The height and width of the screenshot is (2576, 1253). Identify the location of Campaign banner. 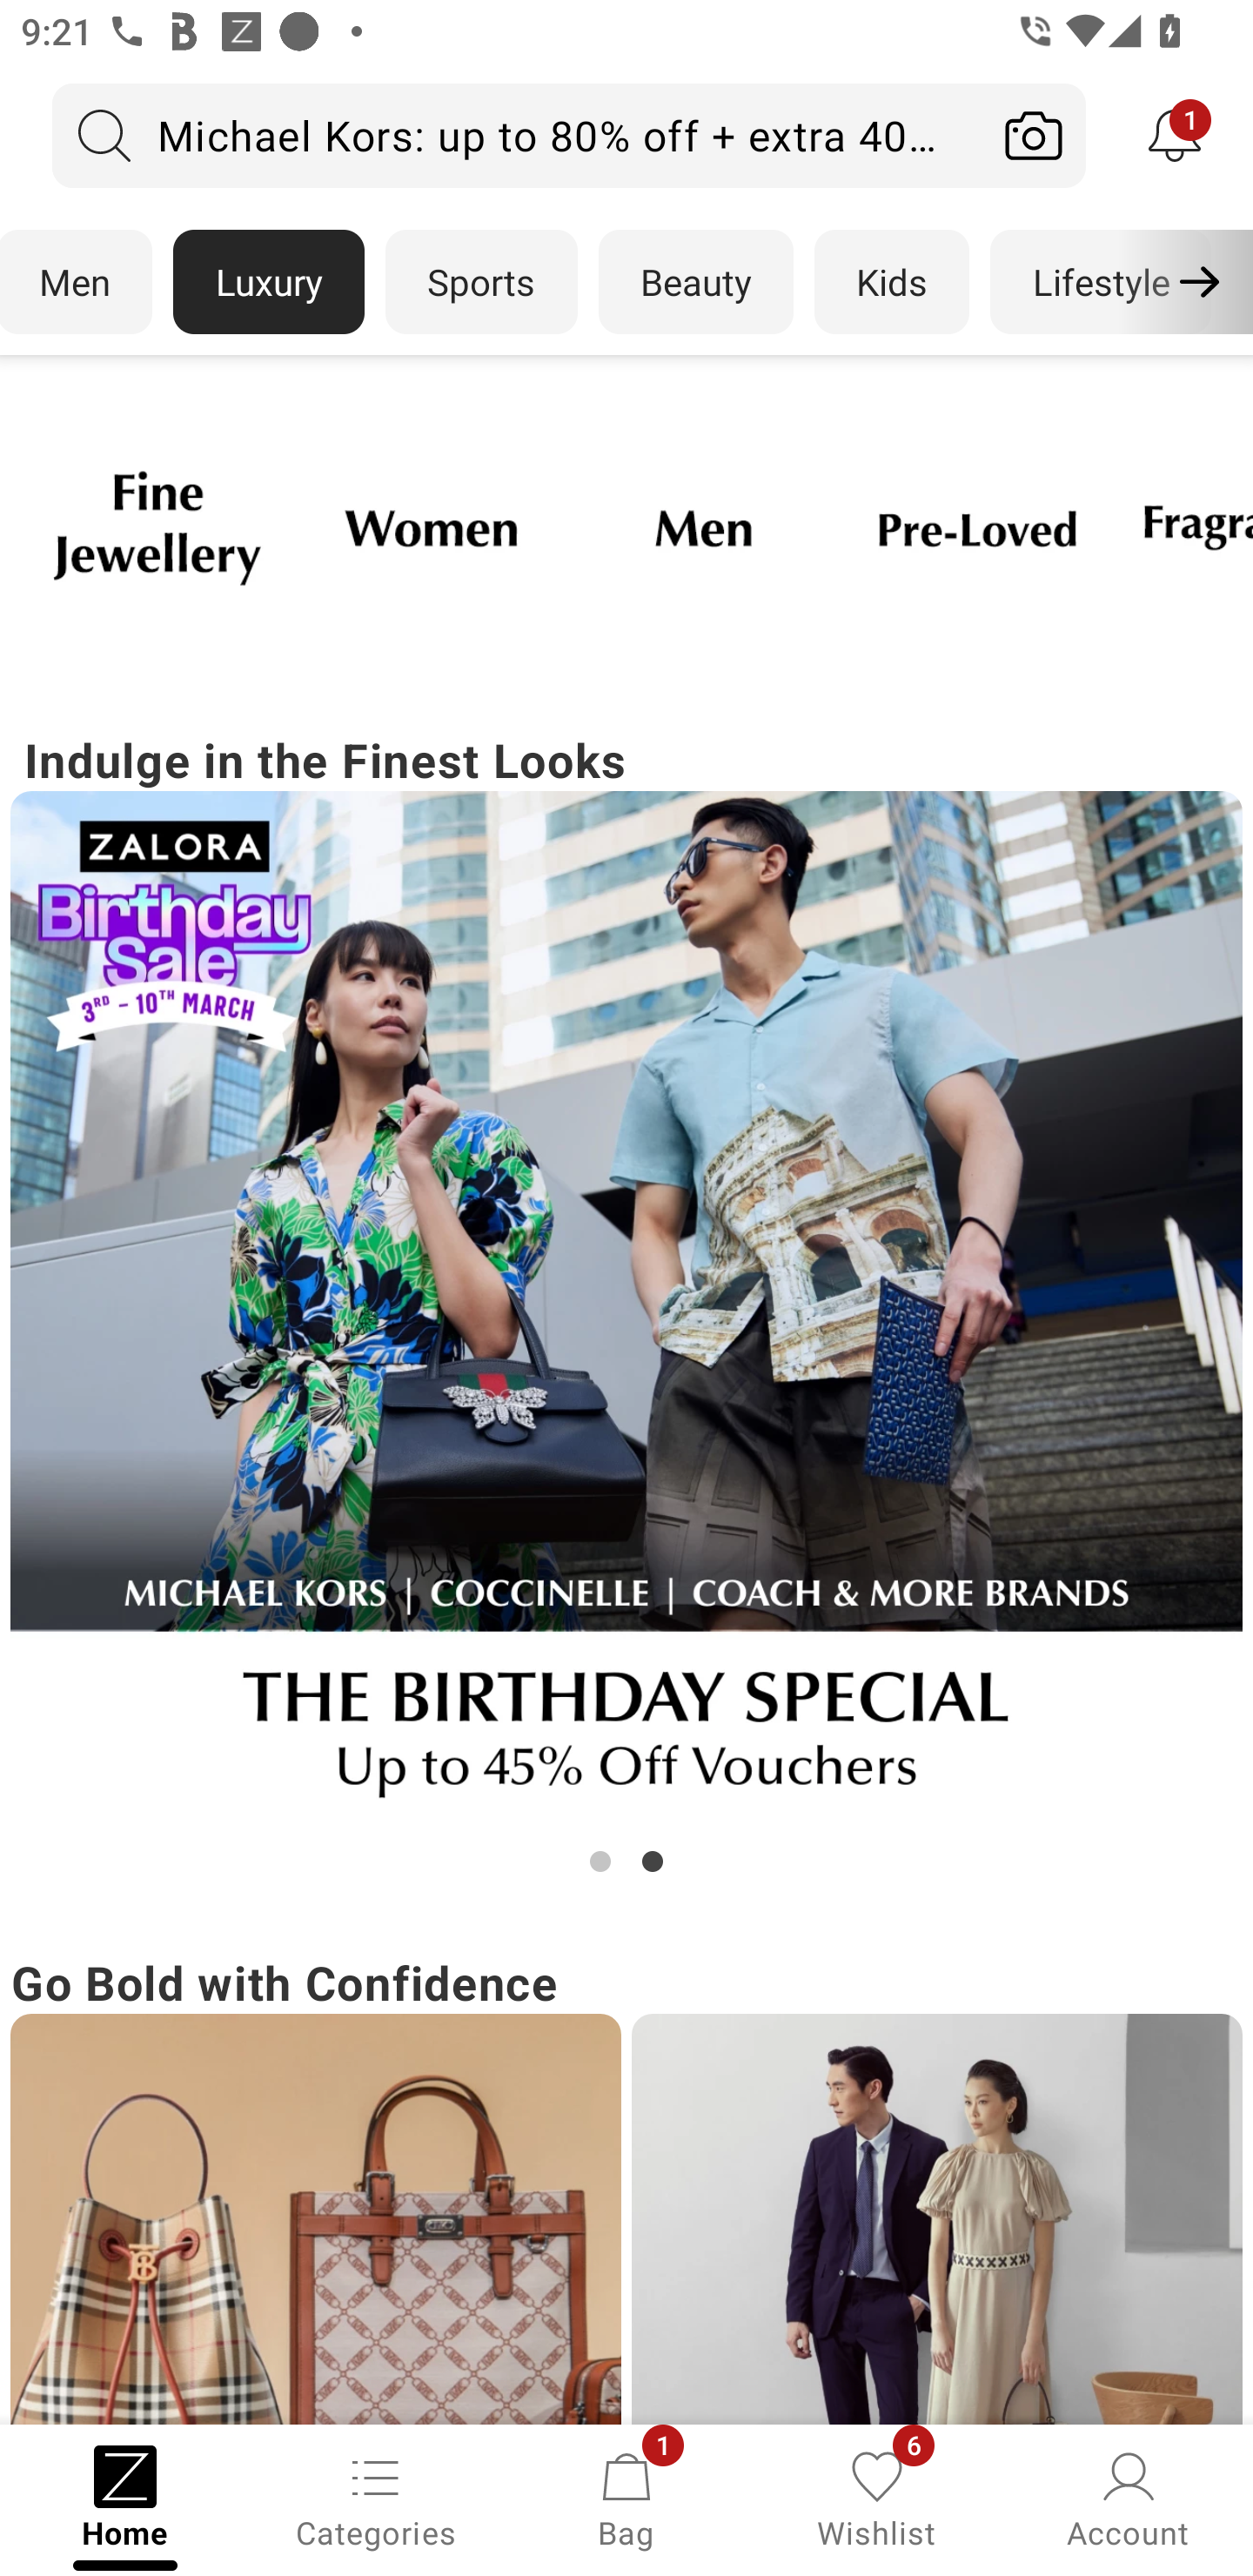
(936, 2219).